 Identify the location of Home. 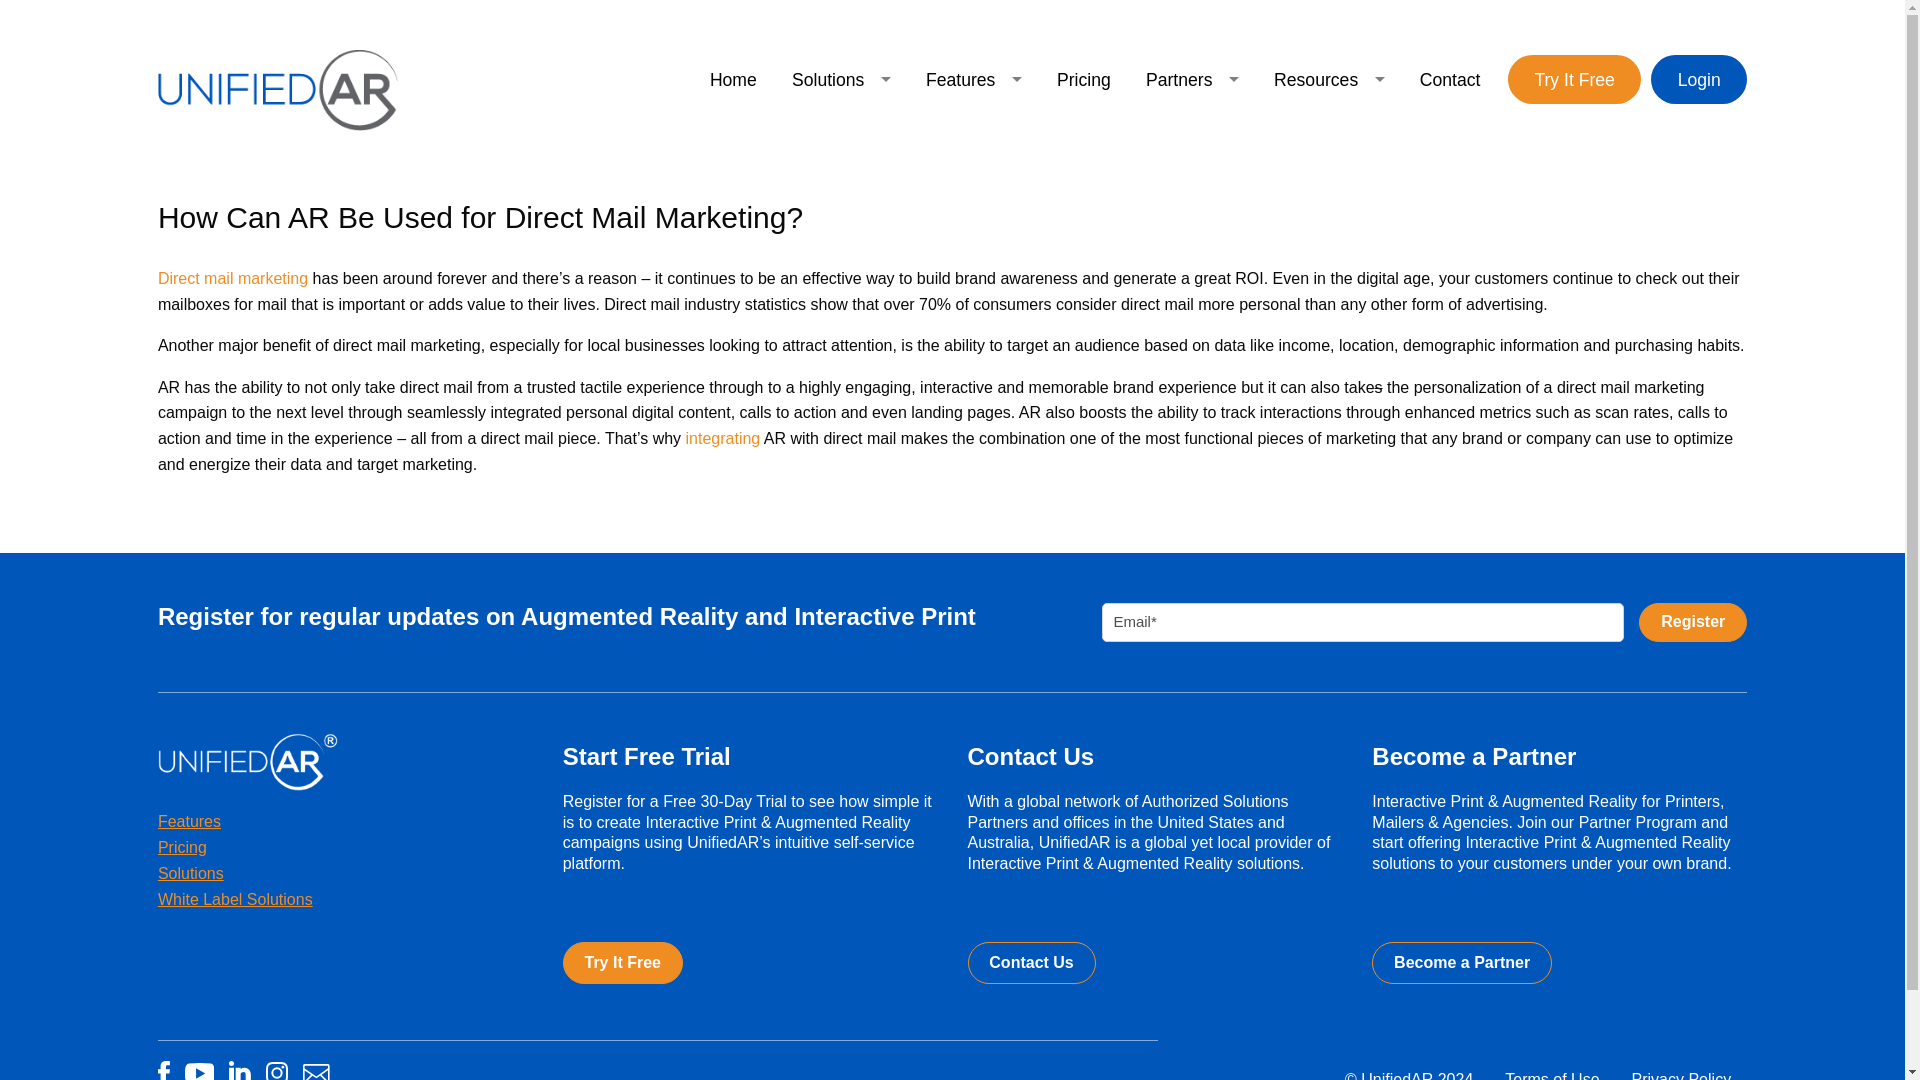
(732, 79).